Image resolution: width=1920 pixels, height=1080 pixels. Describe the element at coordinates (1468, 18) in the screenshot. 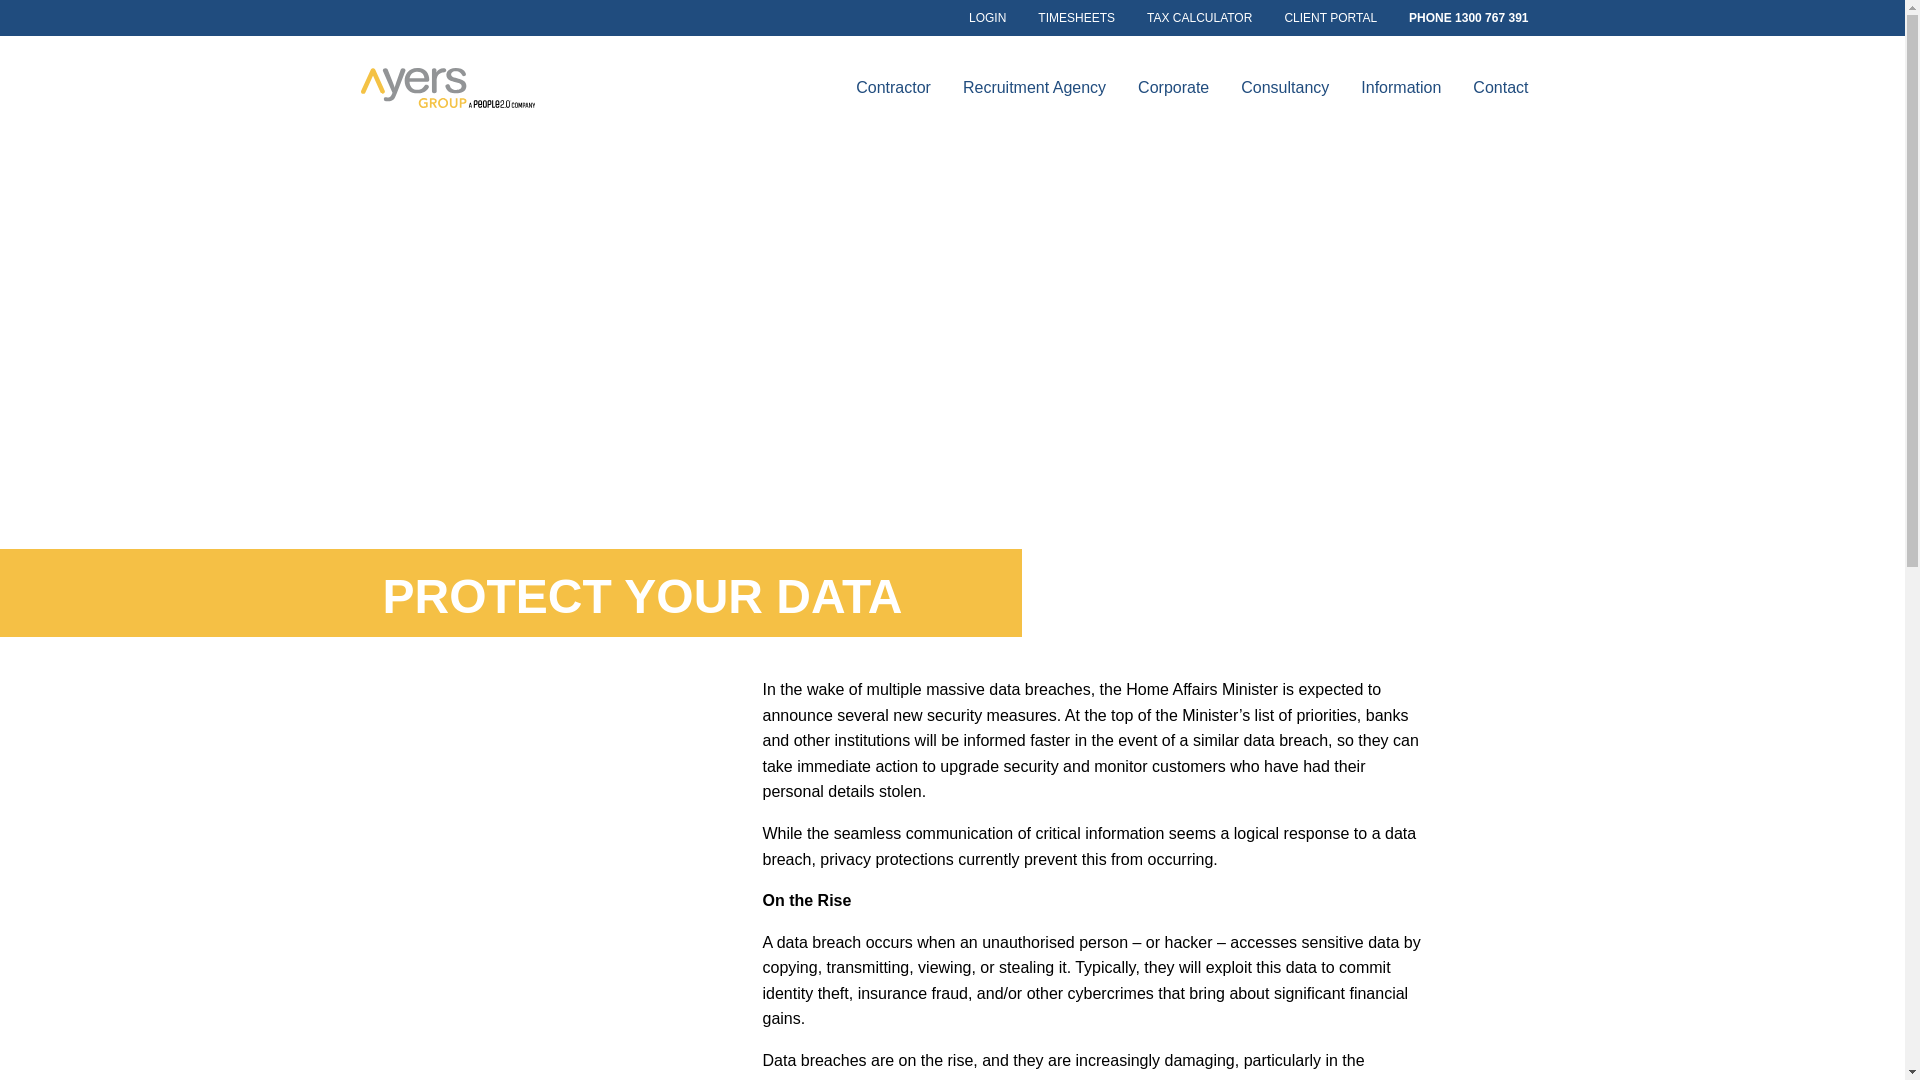

I see `PHONE 1300 767 391` at that location.